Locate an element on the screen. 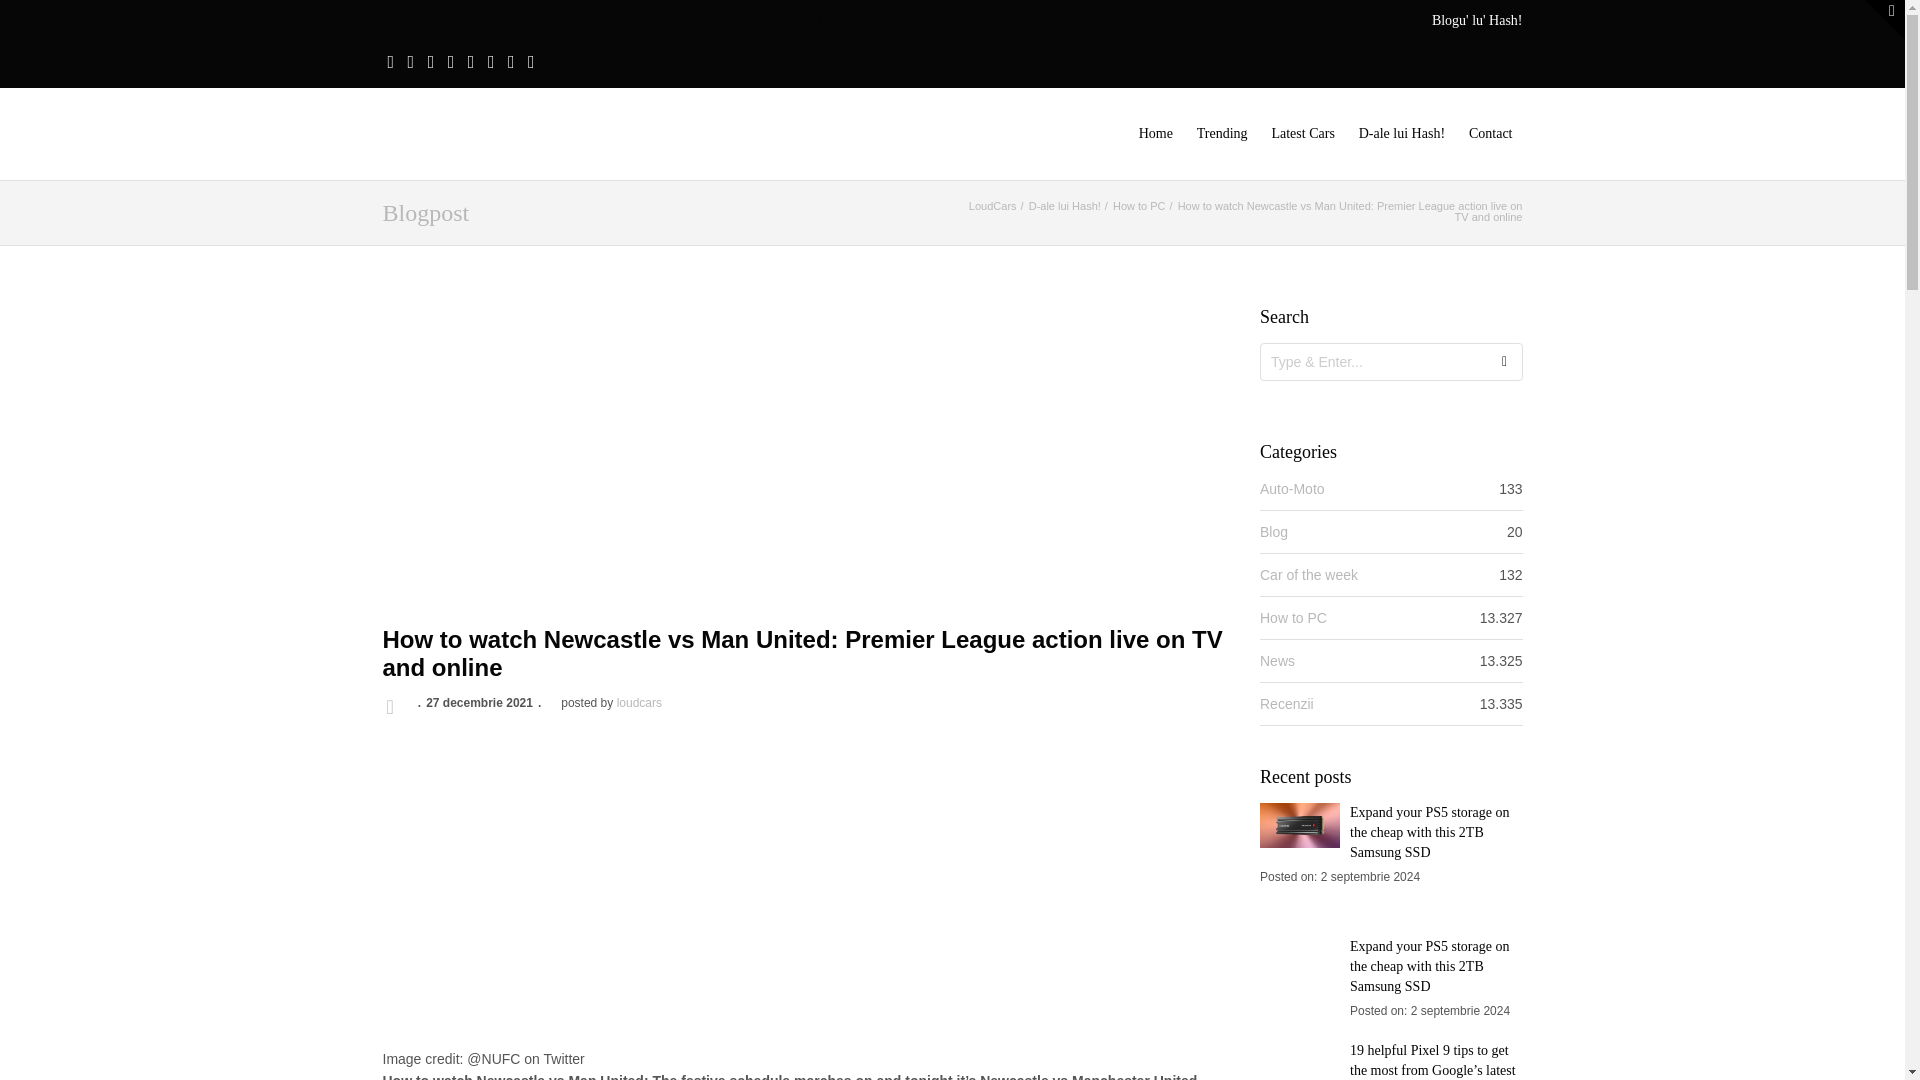 The width and height of the screenshot is (1920, 1080). Trending is located at coordinates (1222, 134).